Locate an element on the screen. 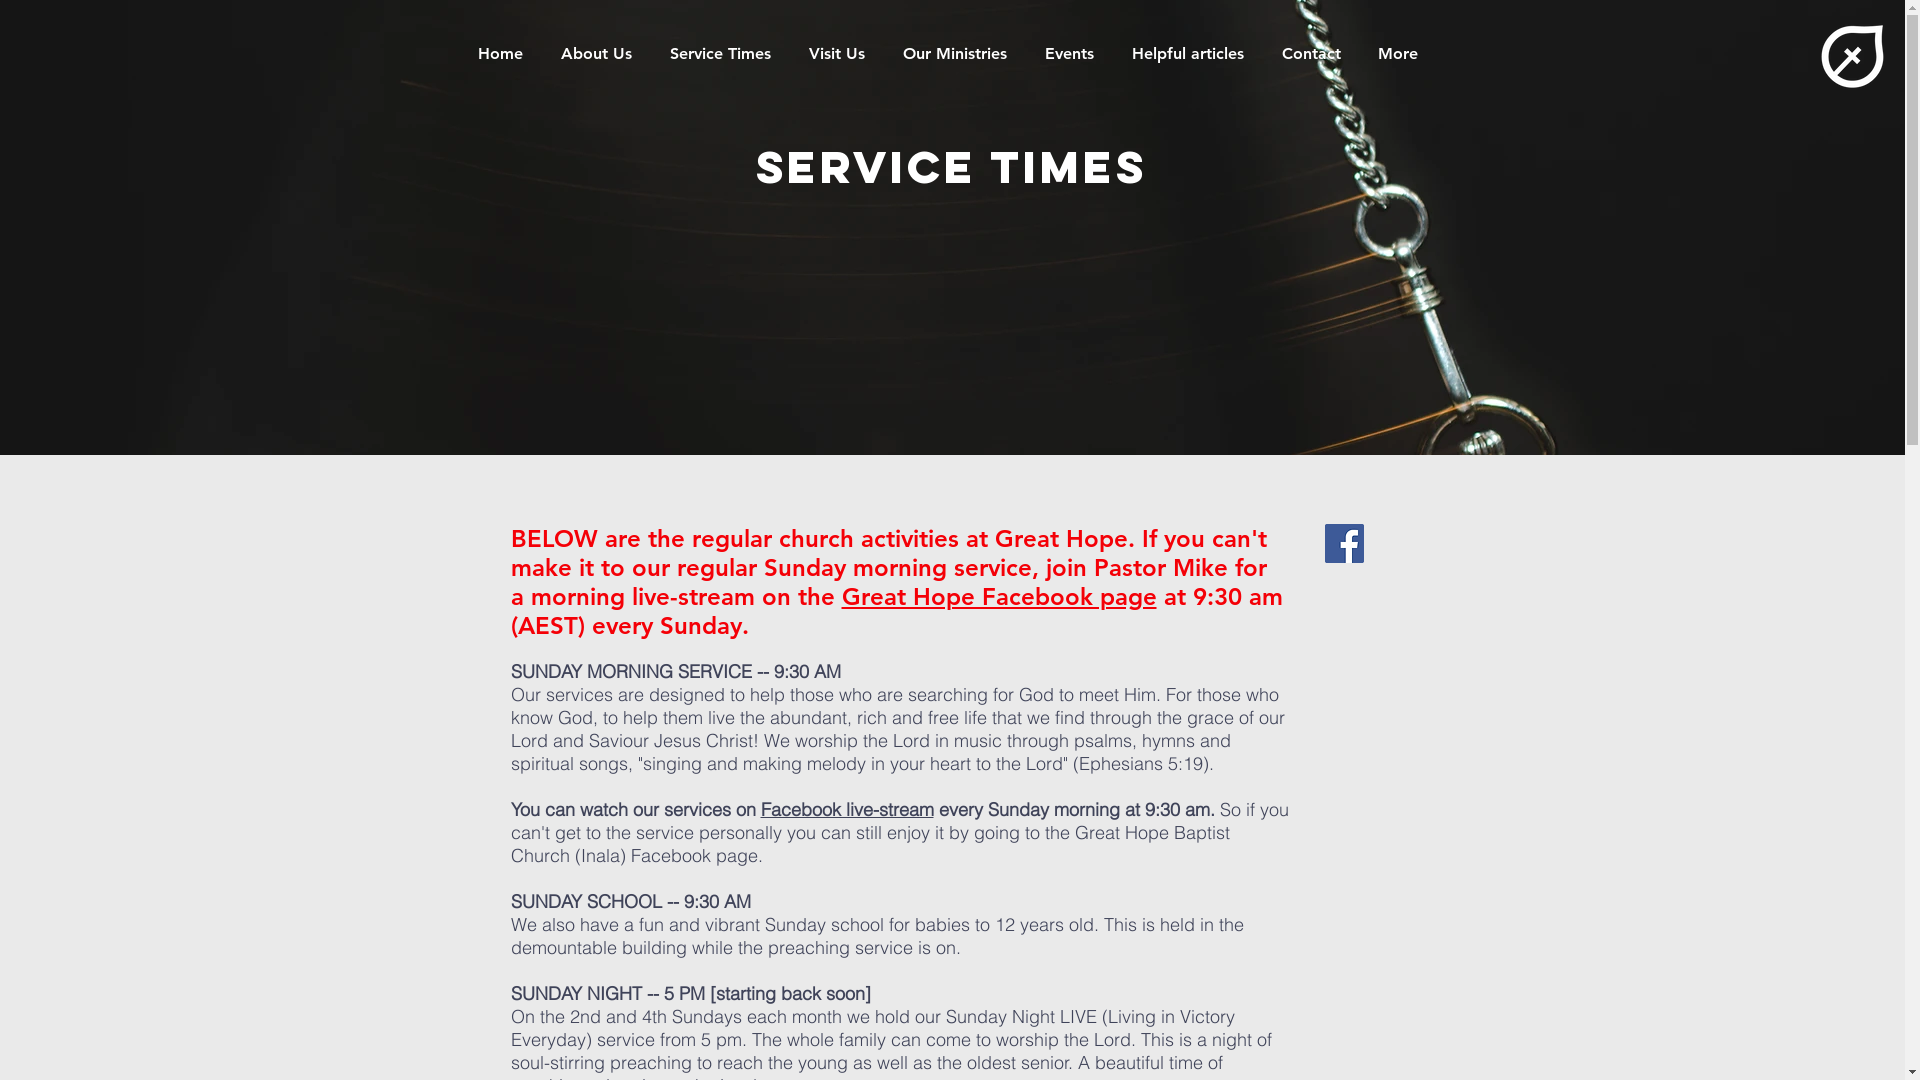  Contact is located at coordinates (1314, 54).